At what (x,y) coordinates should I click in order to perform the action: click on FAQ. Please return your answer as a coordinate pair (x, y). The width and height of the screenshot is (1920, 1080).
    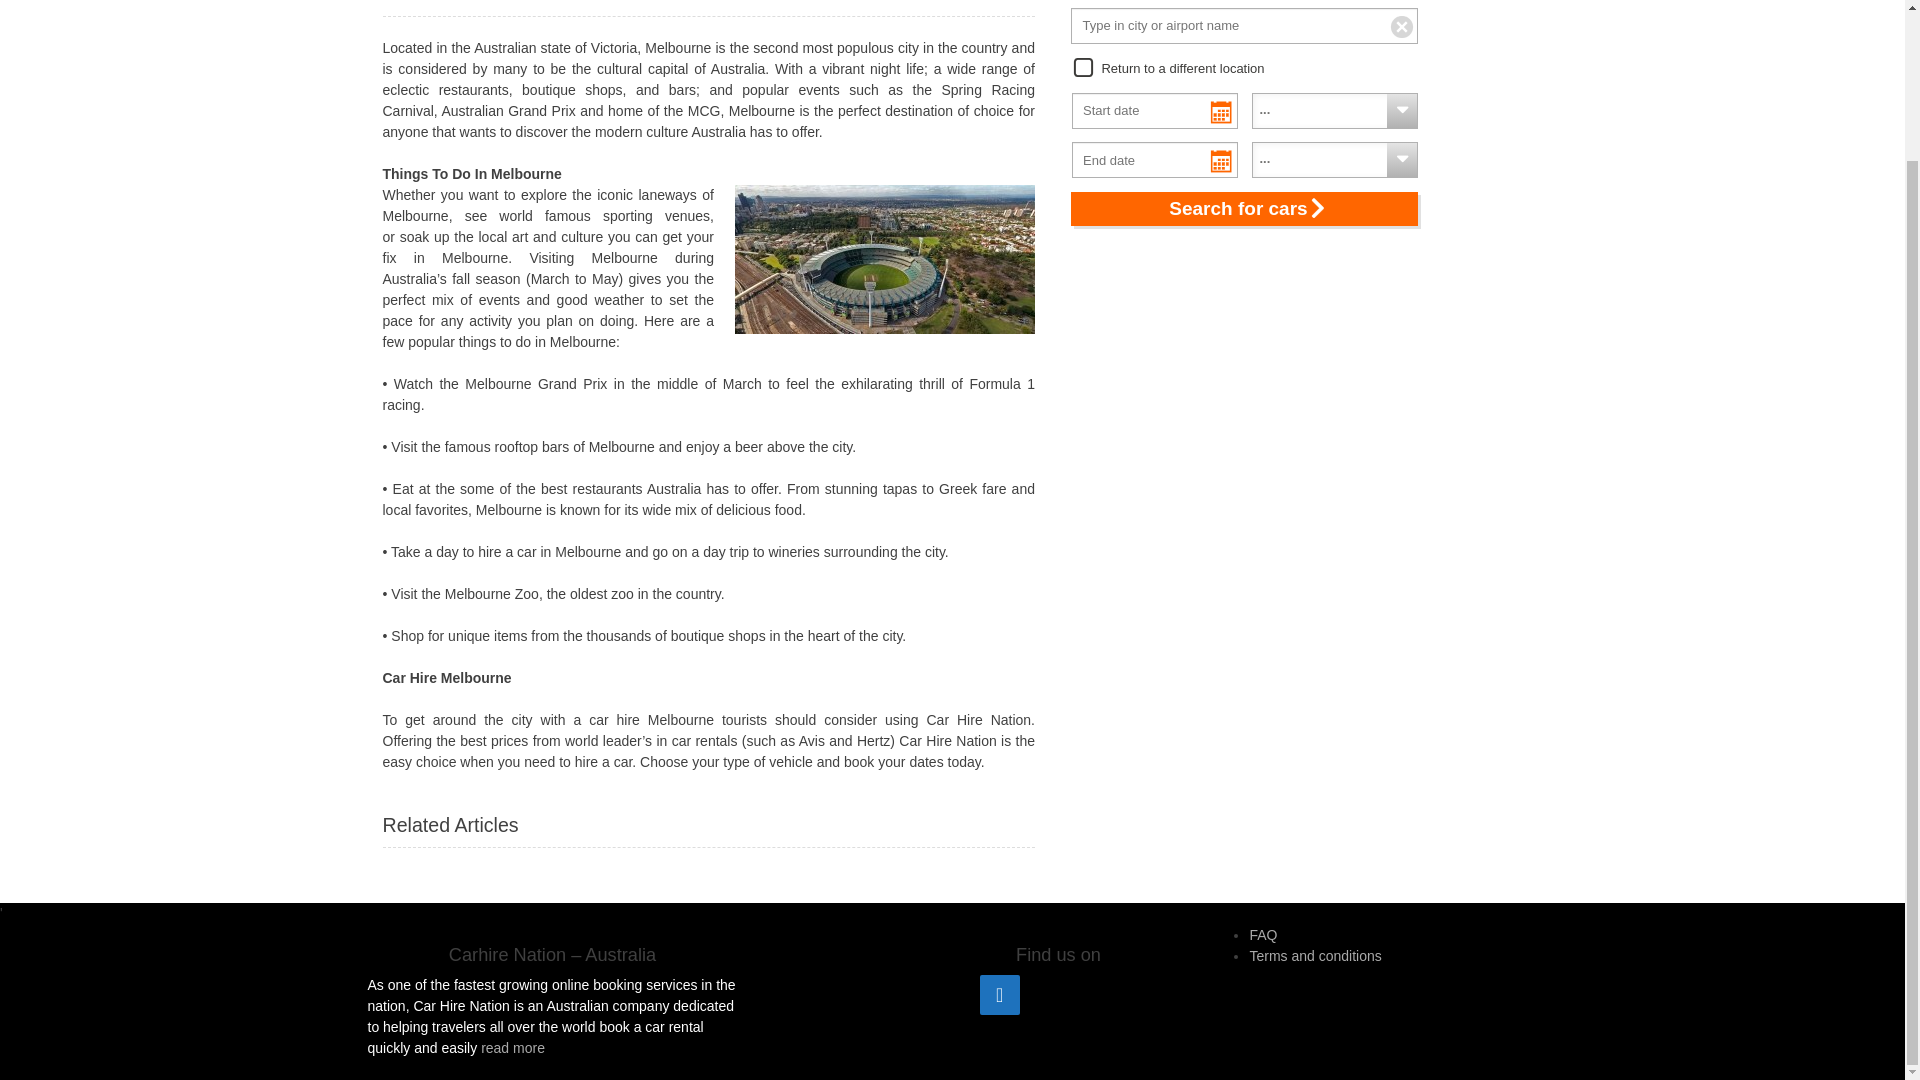
    Looking at the image, I should click on (1262, 934).